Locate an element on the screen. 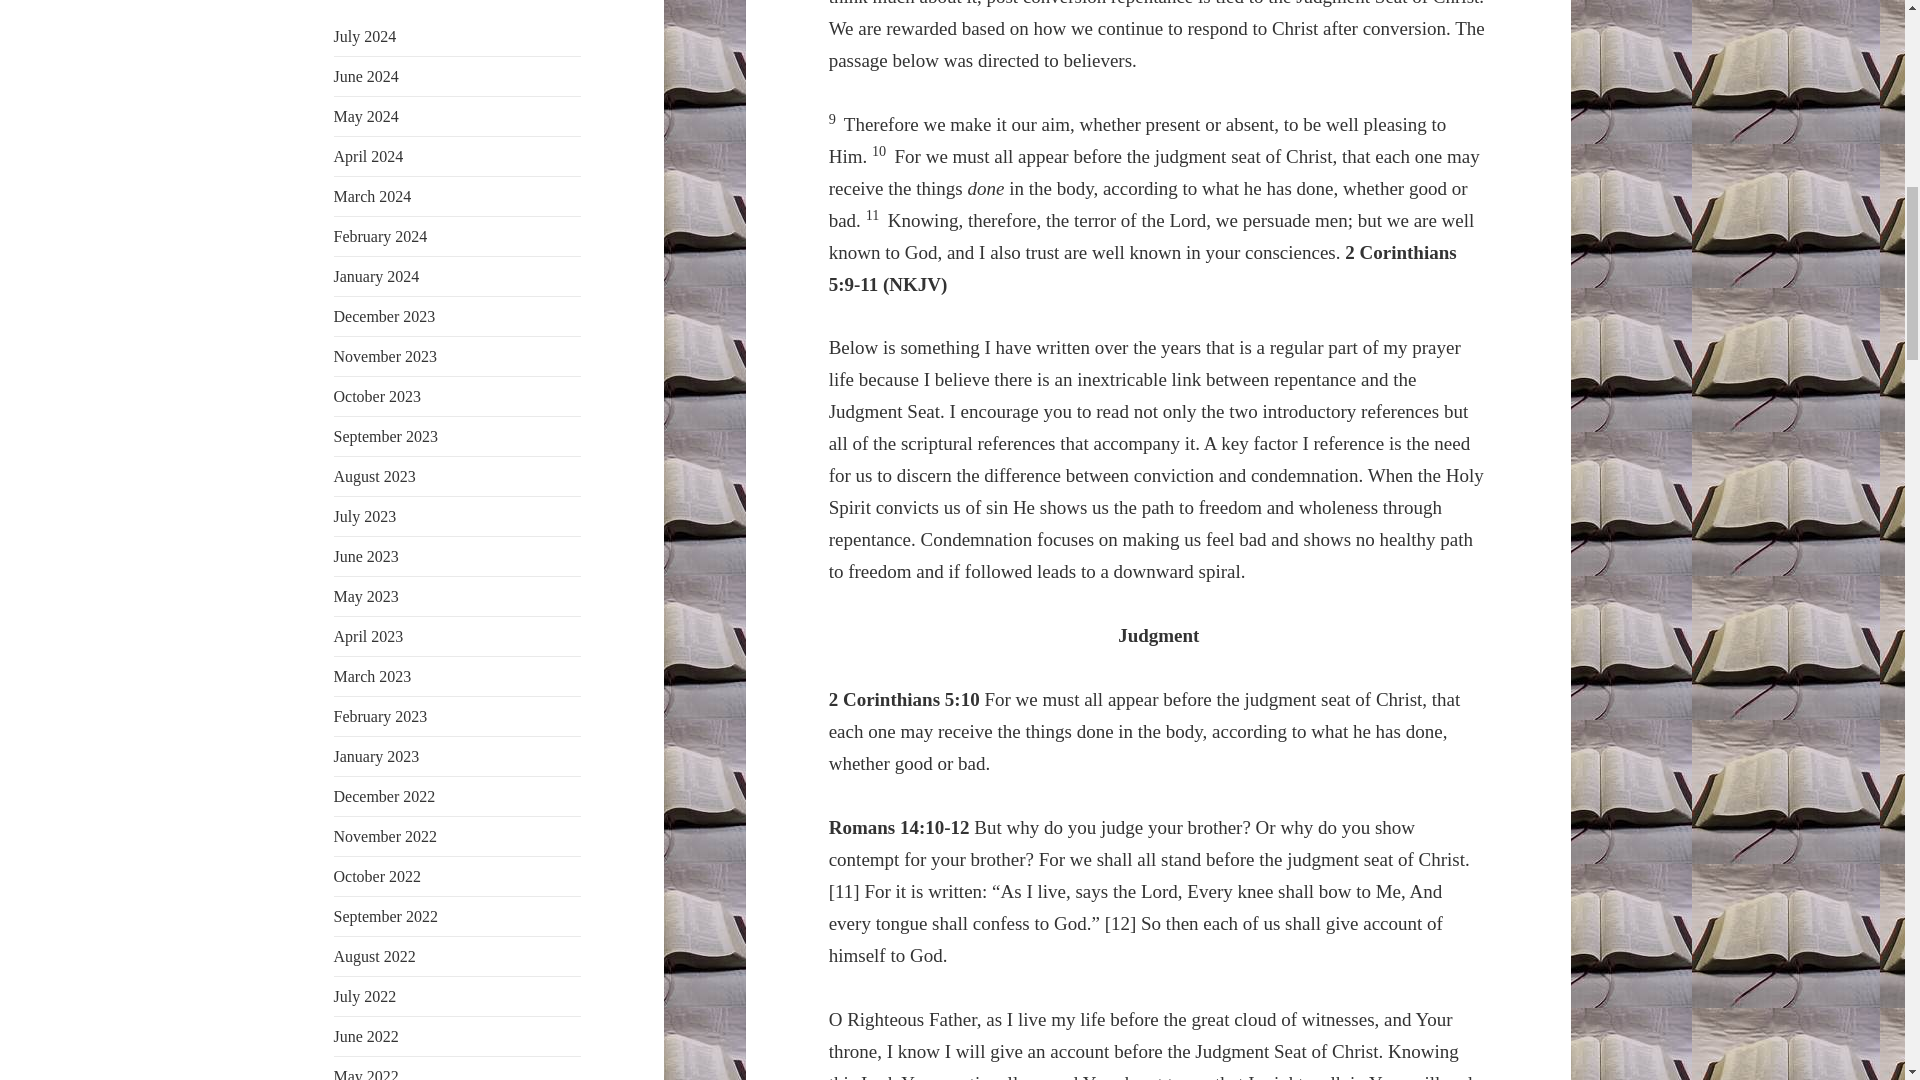  May 2024 is located at coordinates (366, 116).